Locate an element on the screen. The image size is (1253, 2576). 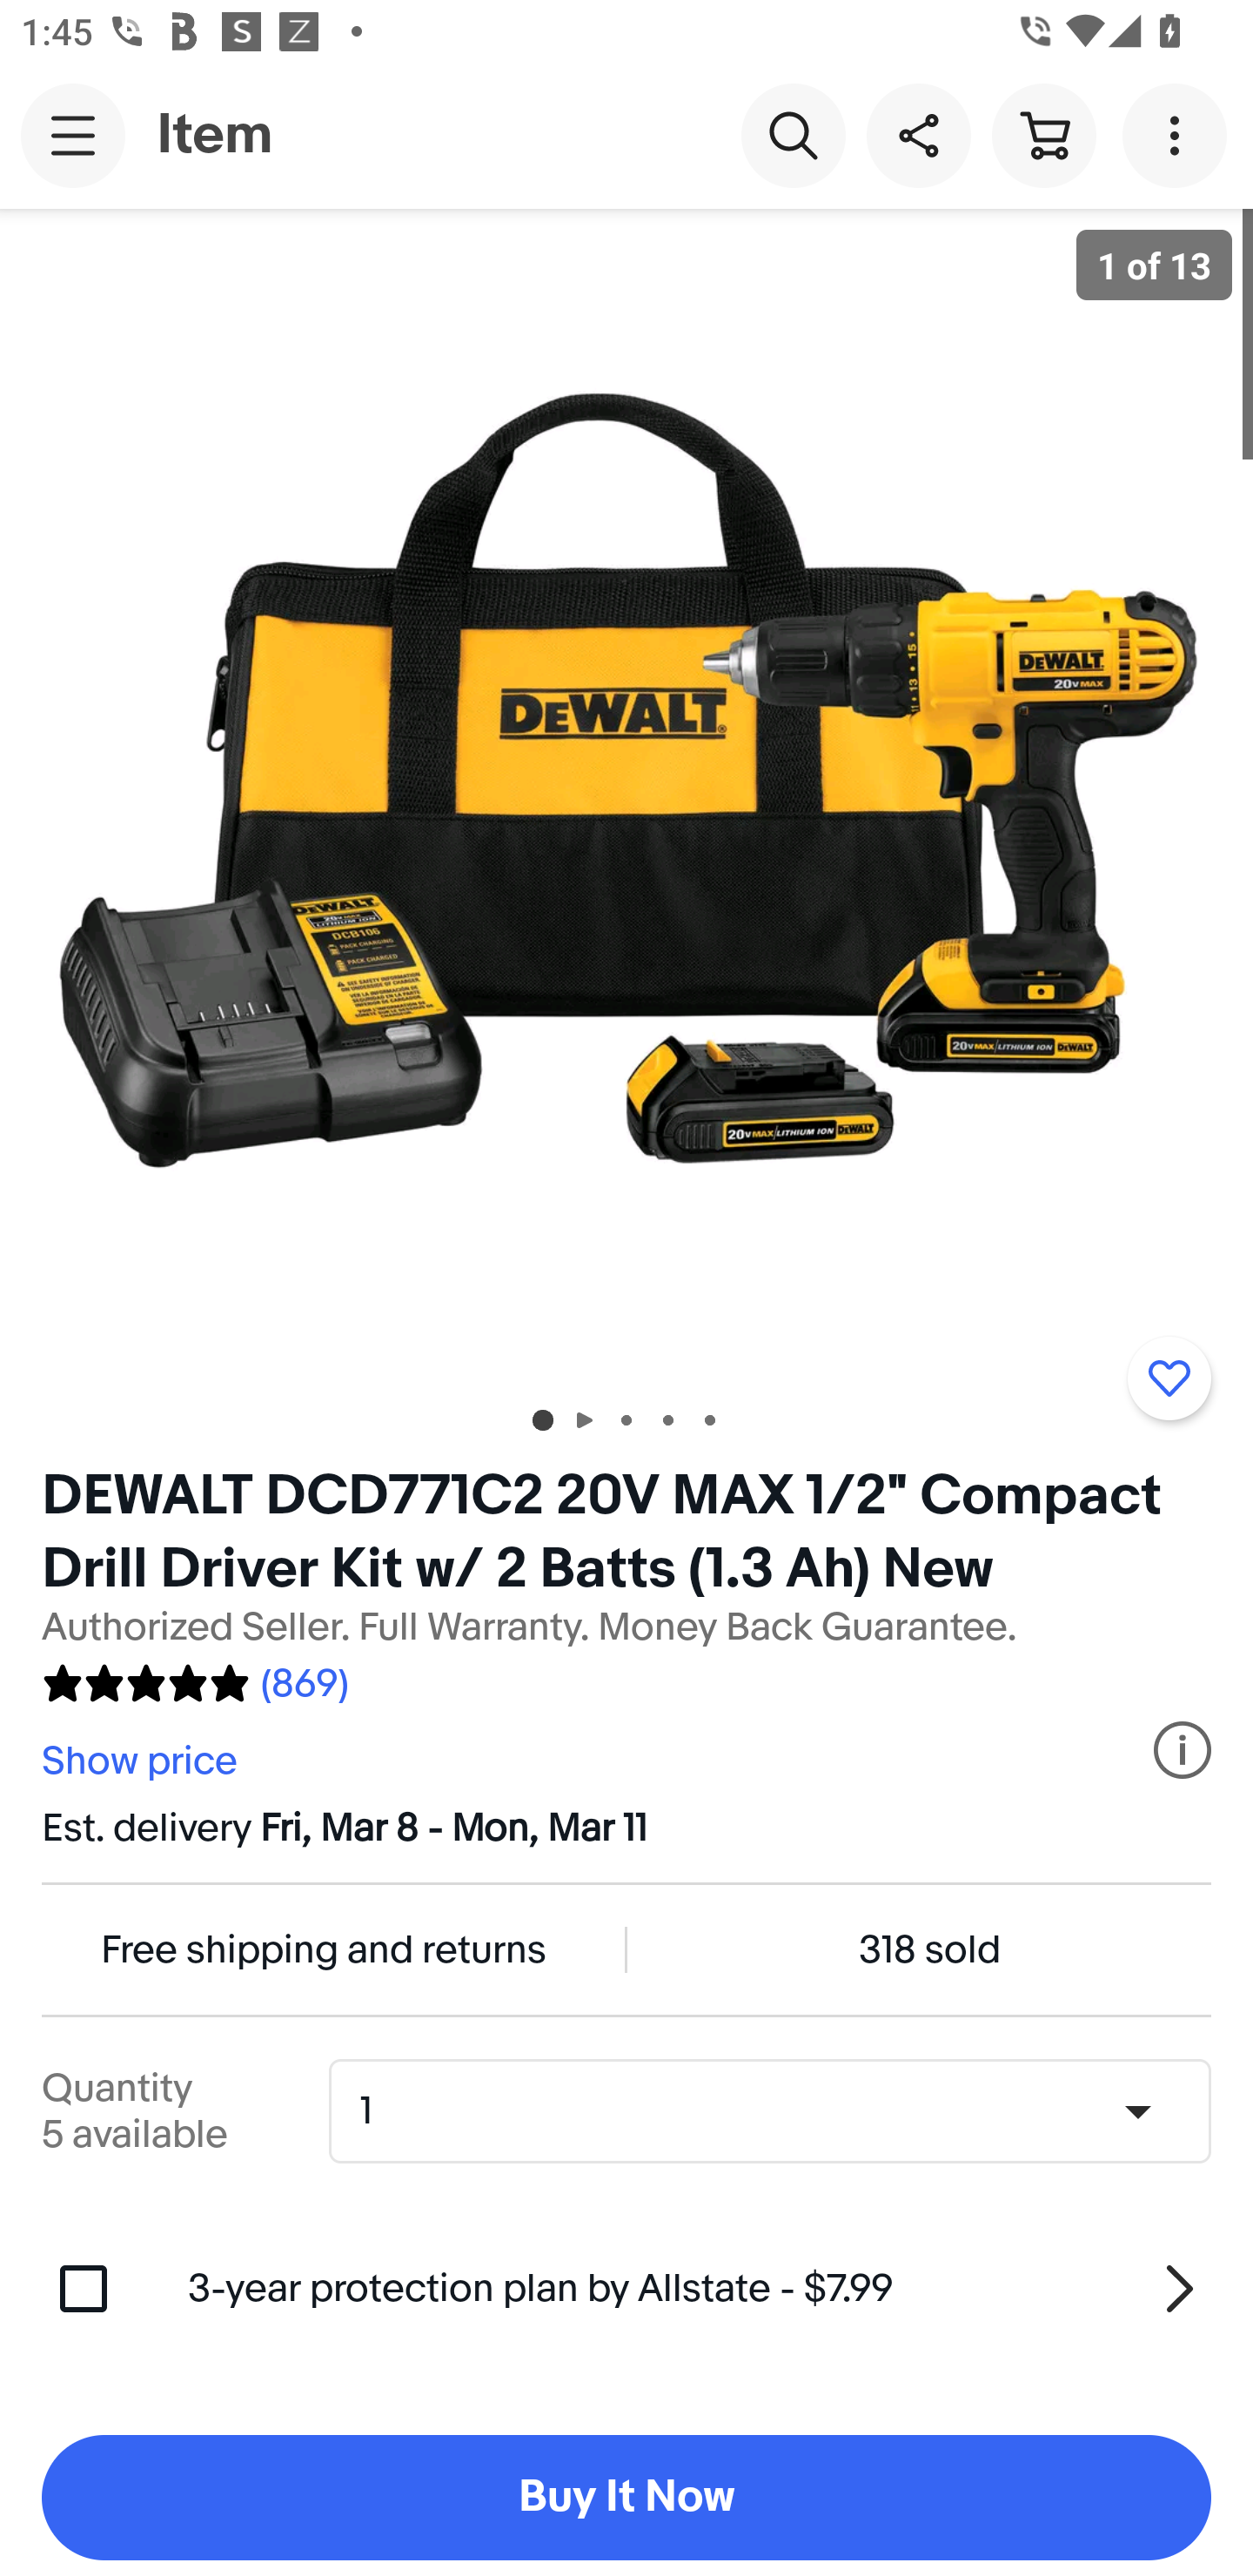
3-year protection plan by Allstate - $7.99 is located at coordinates (700, 2288).